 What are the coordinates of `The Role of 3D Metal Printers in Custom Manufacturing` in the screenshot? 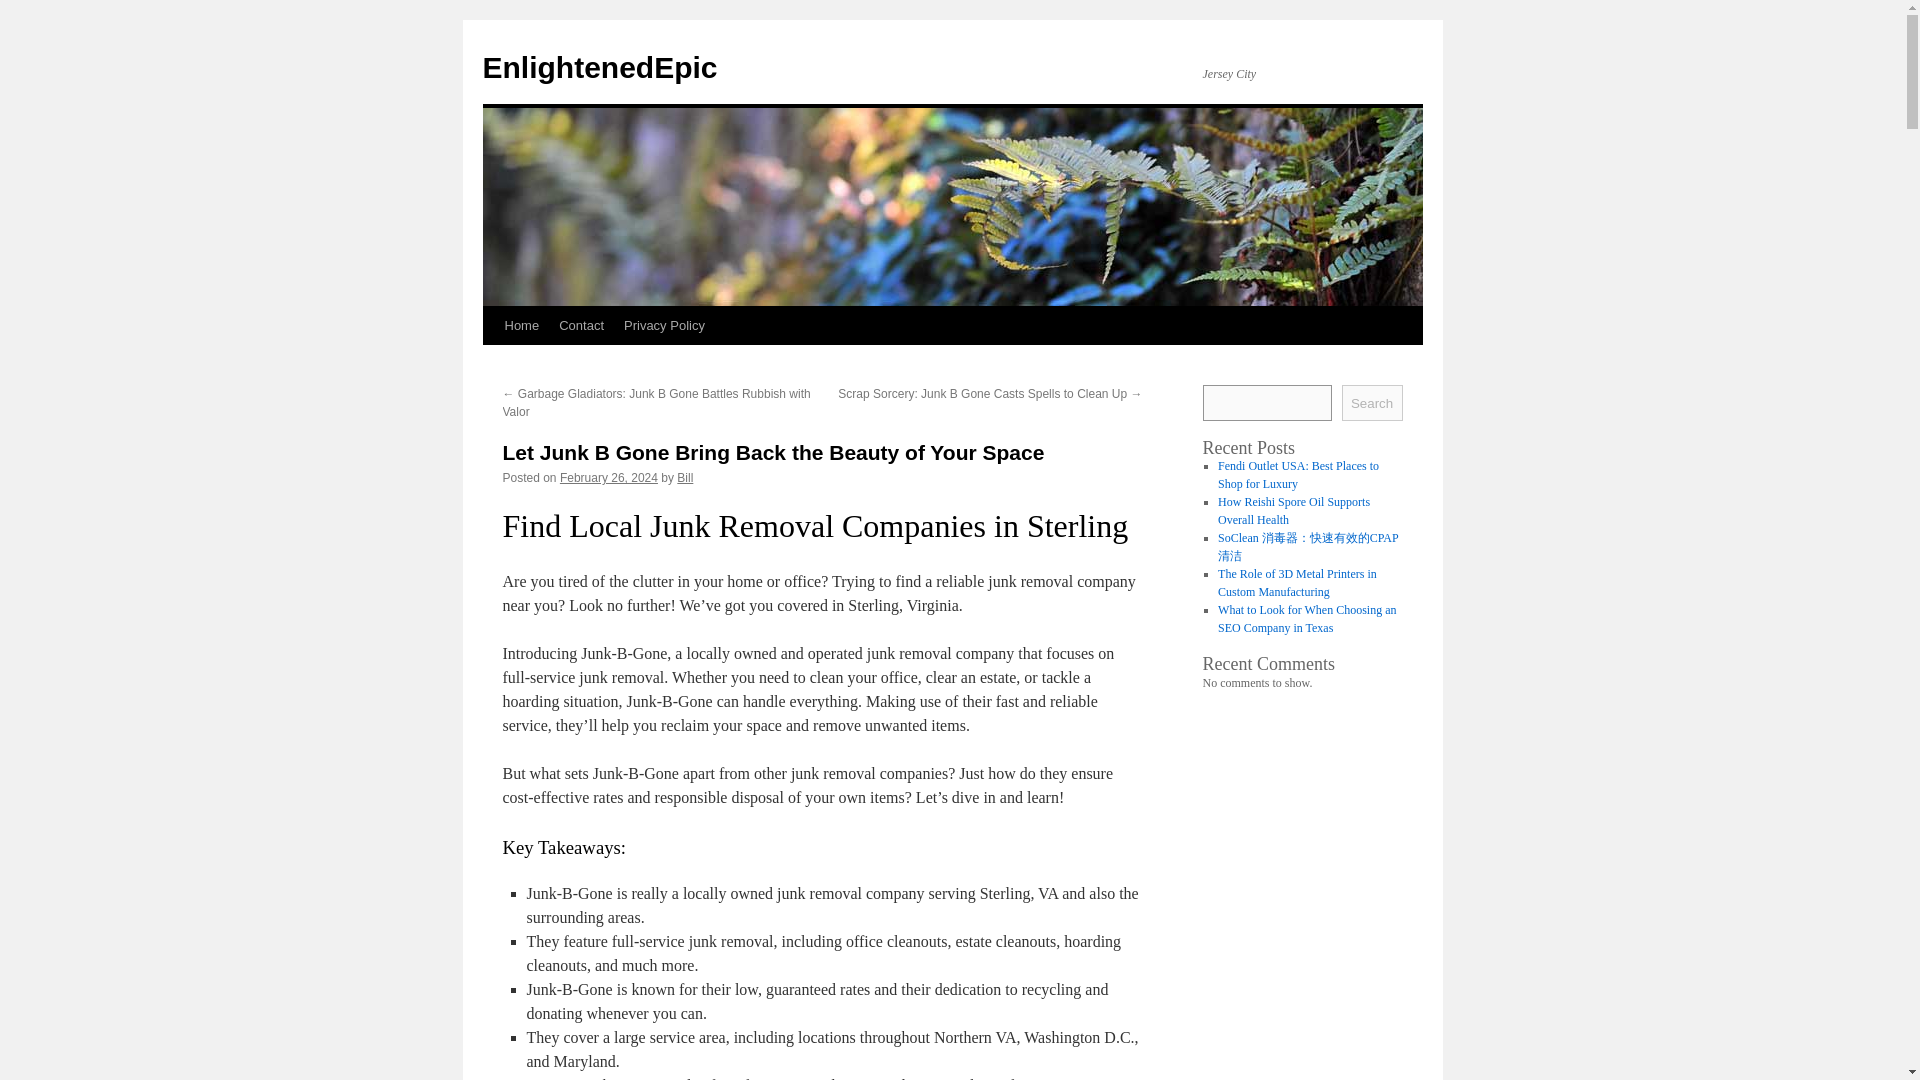 It's located at (1296, 583).